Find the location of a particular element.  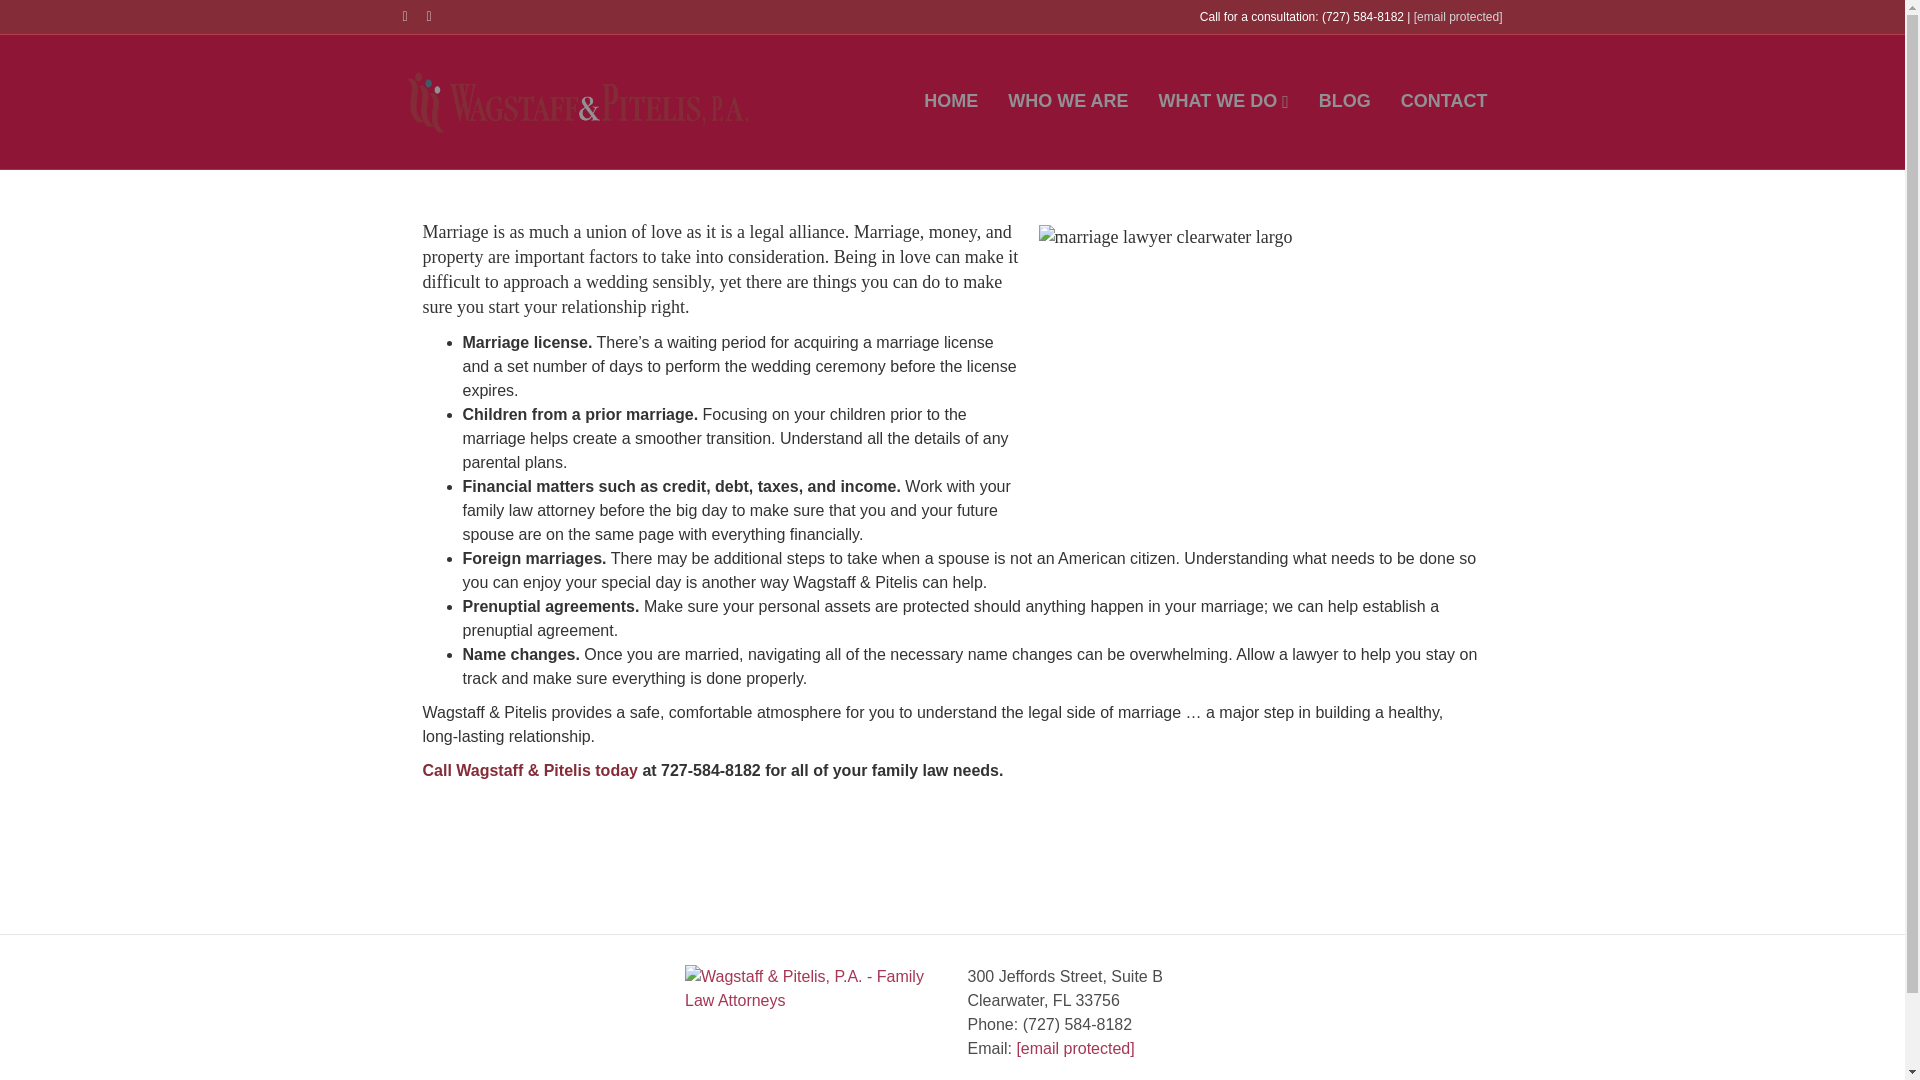

Linkedin is located at coordinates (438, 15).